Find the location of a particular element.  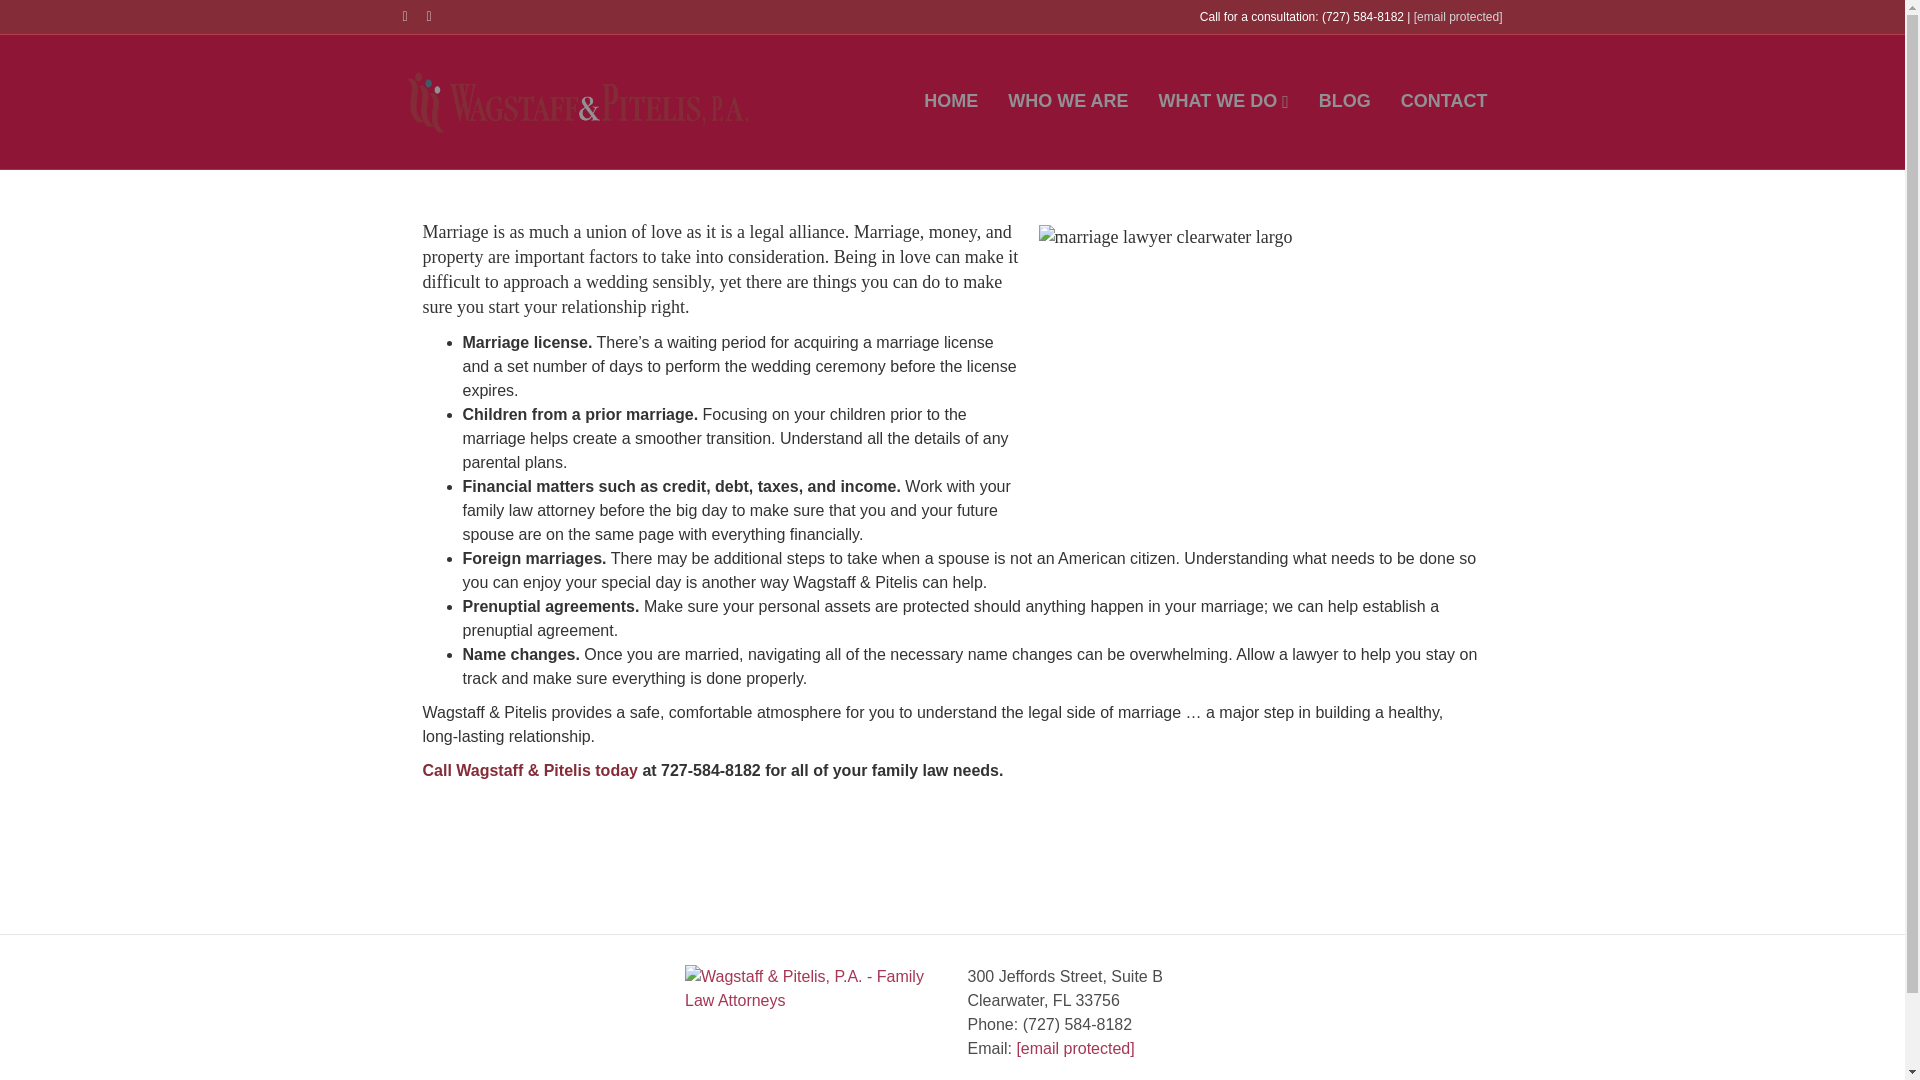

Linkedin is located at coordinates (438, 15).